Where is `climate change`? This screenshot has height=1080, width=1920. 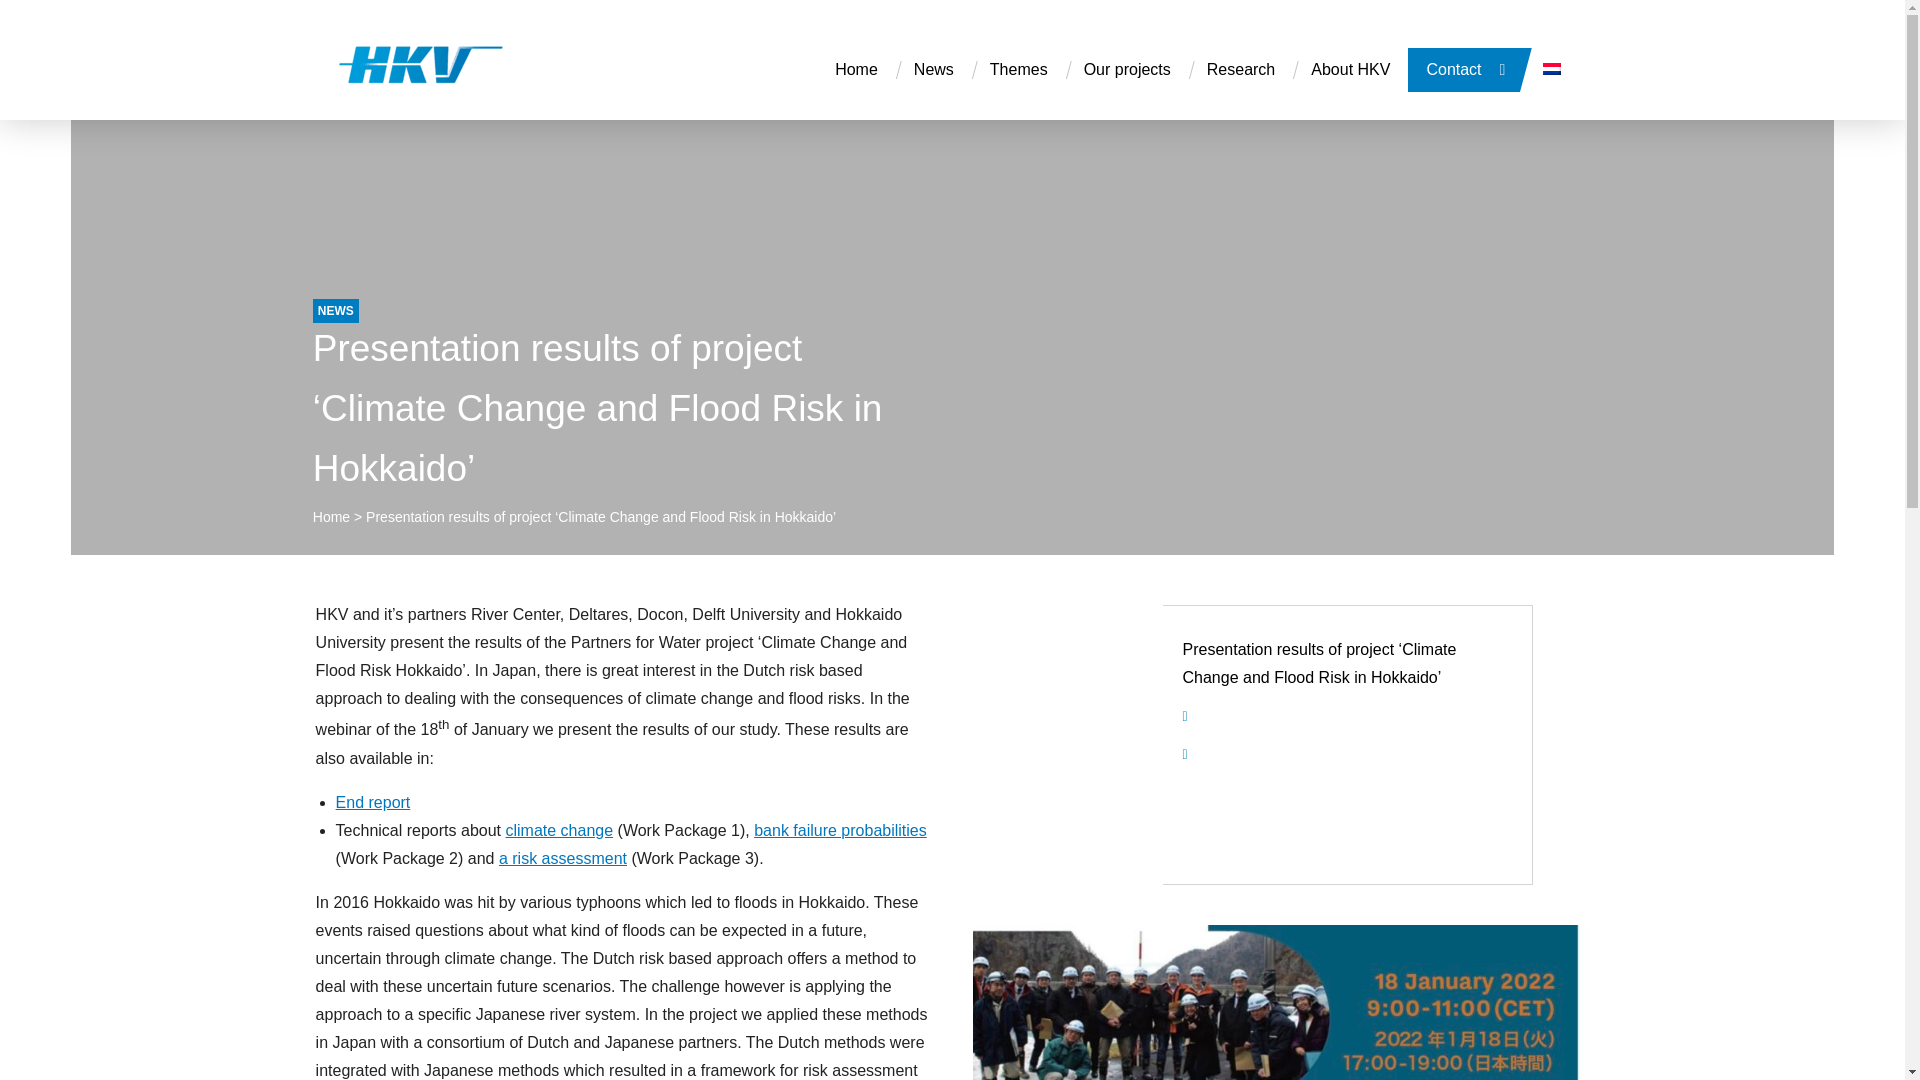 climate change is located at coordinates (558, 830).